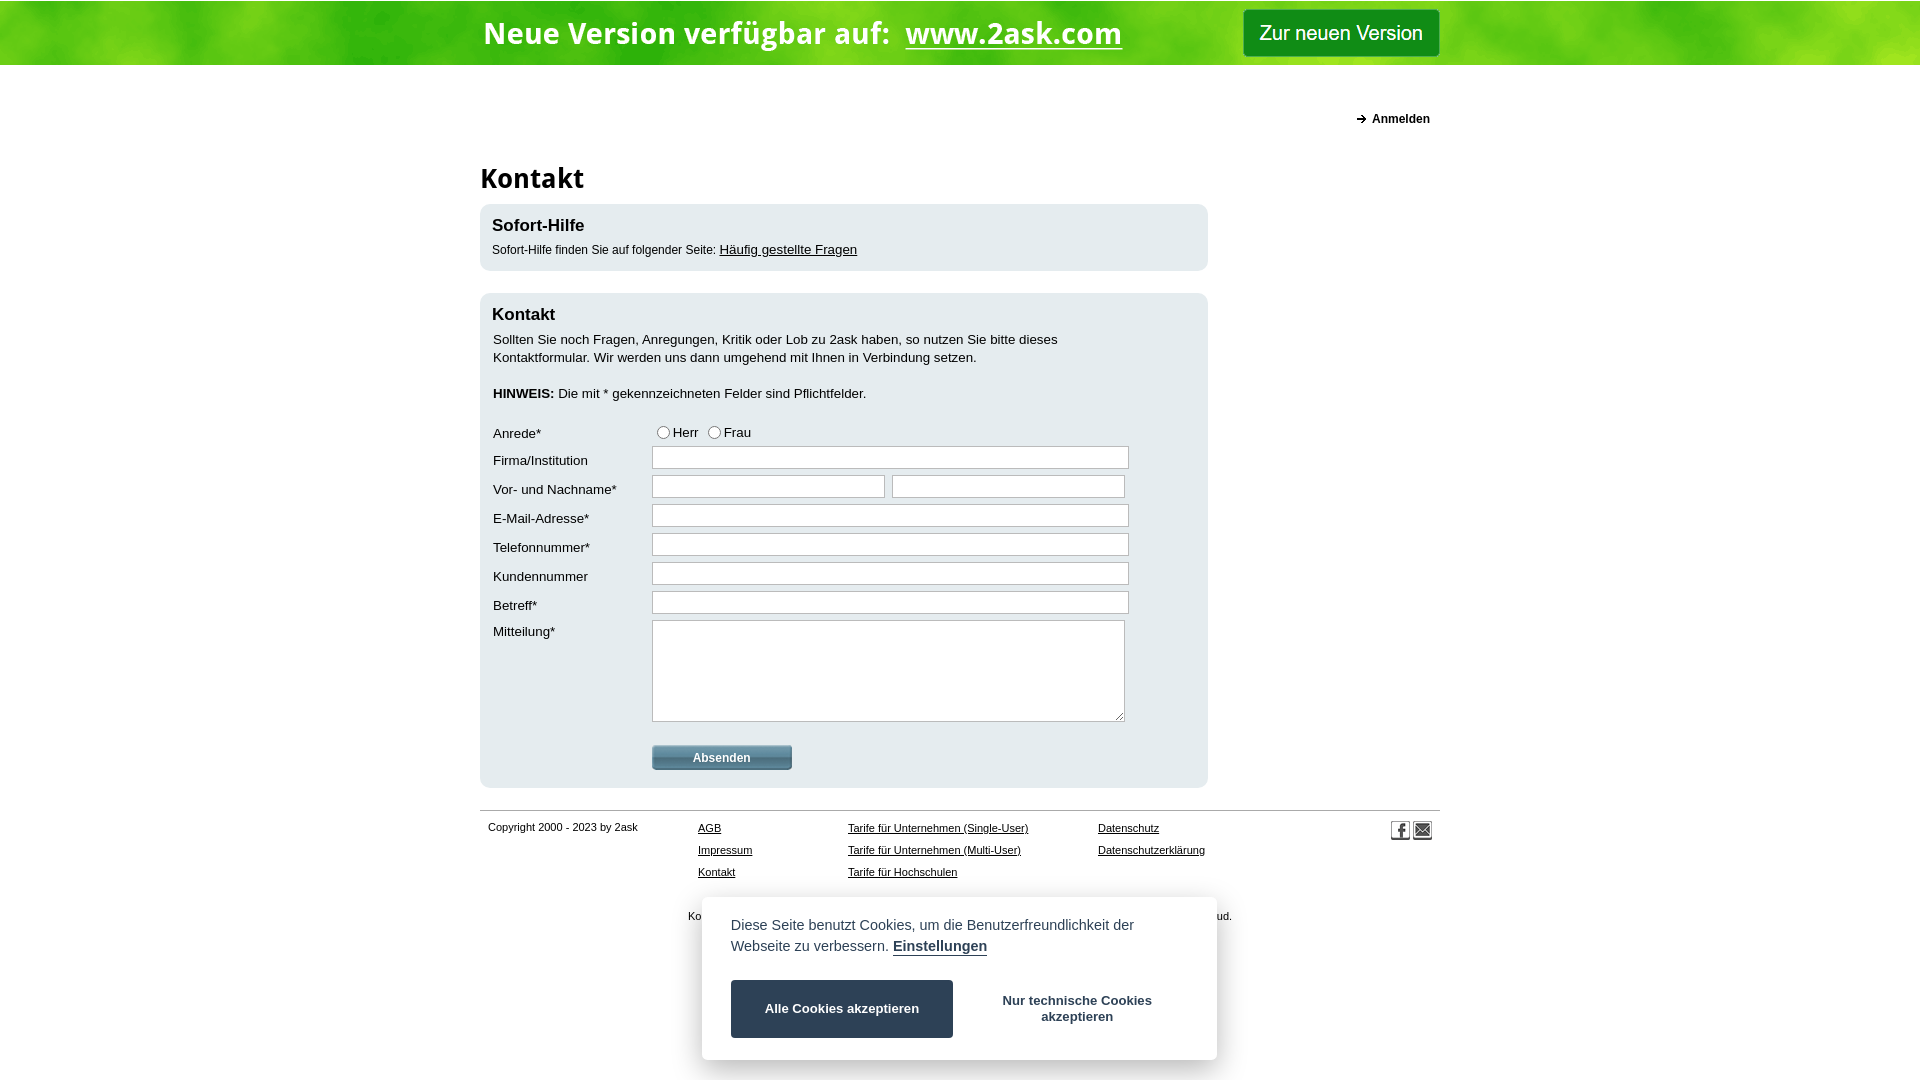 The image size is (1920, 1080). I want to click on Alle Cookies akzeptieren, so click(842, 1009).